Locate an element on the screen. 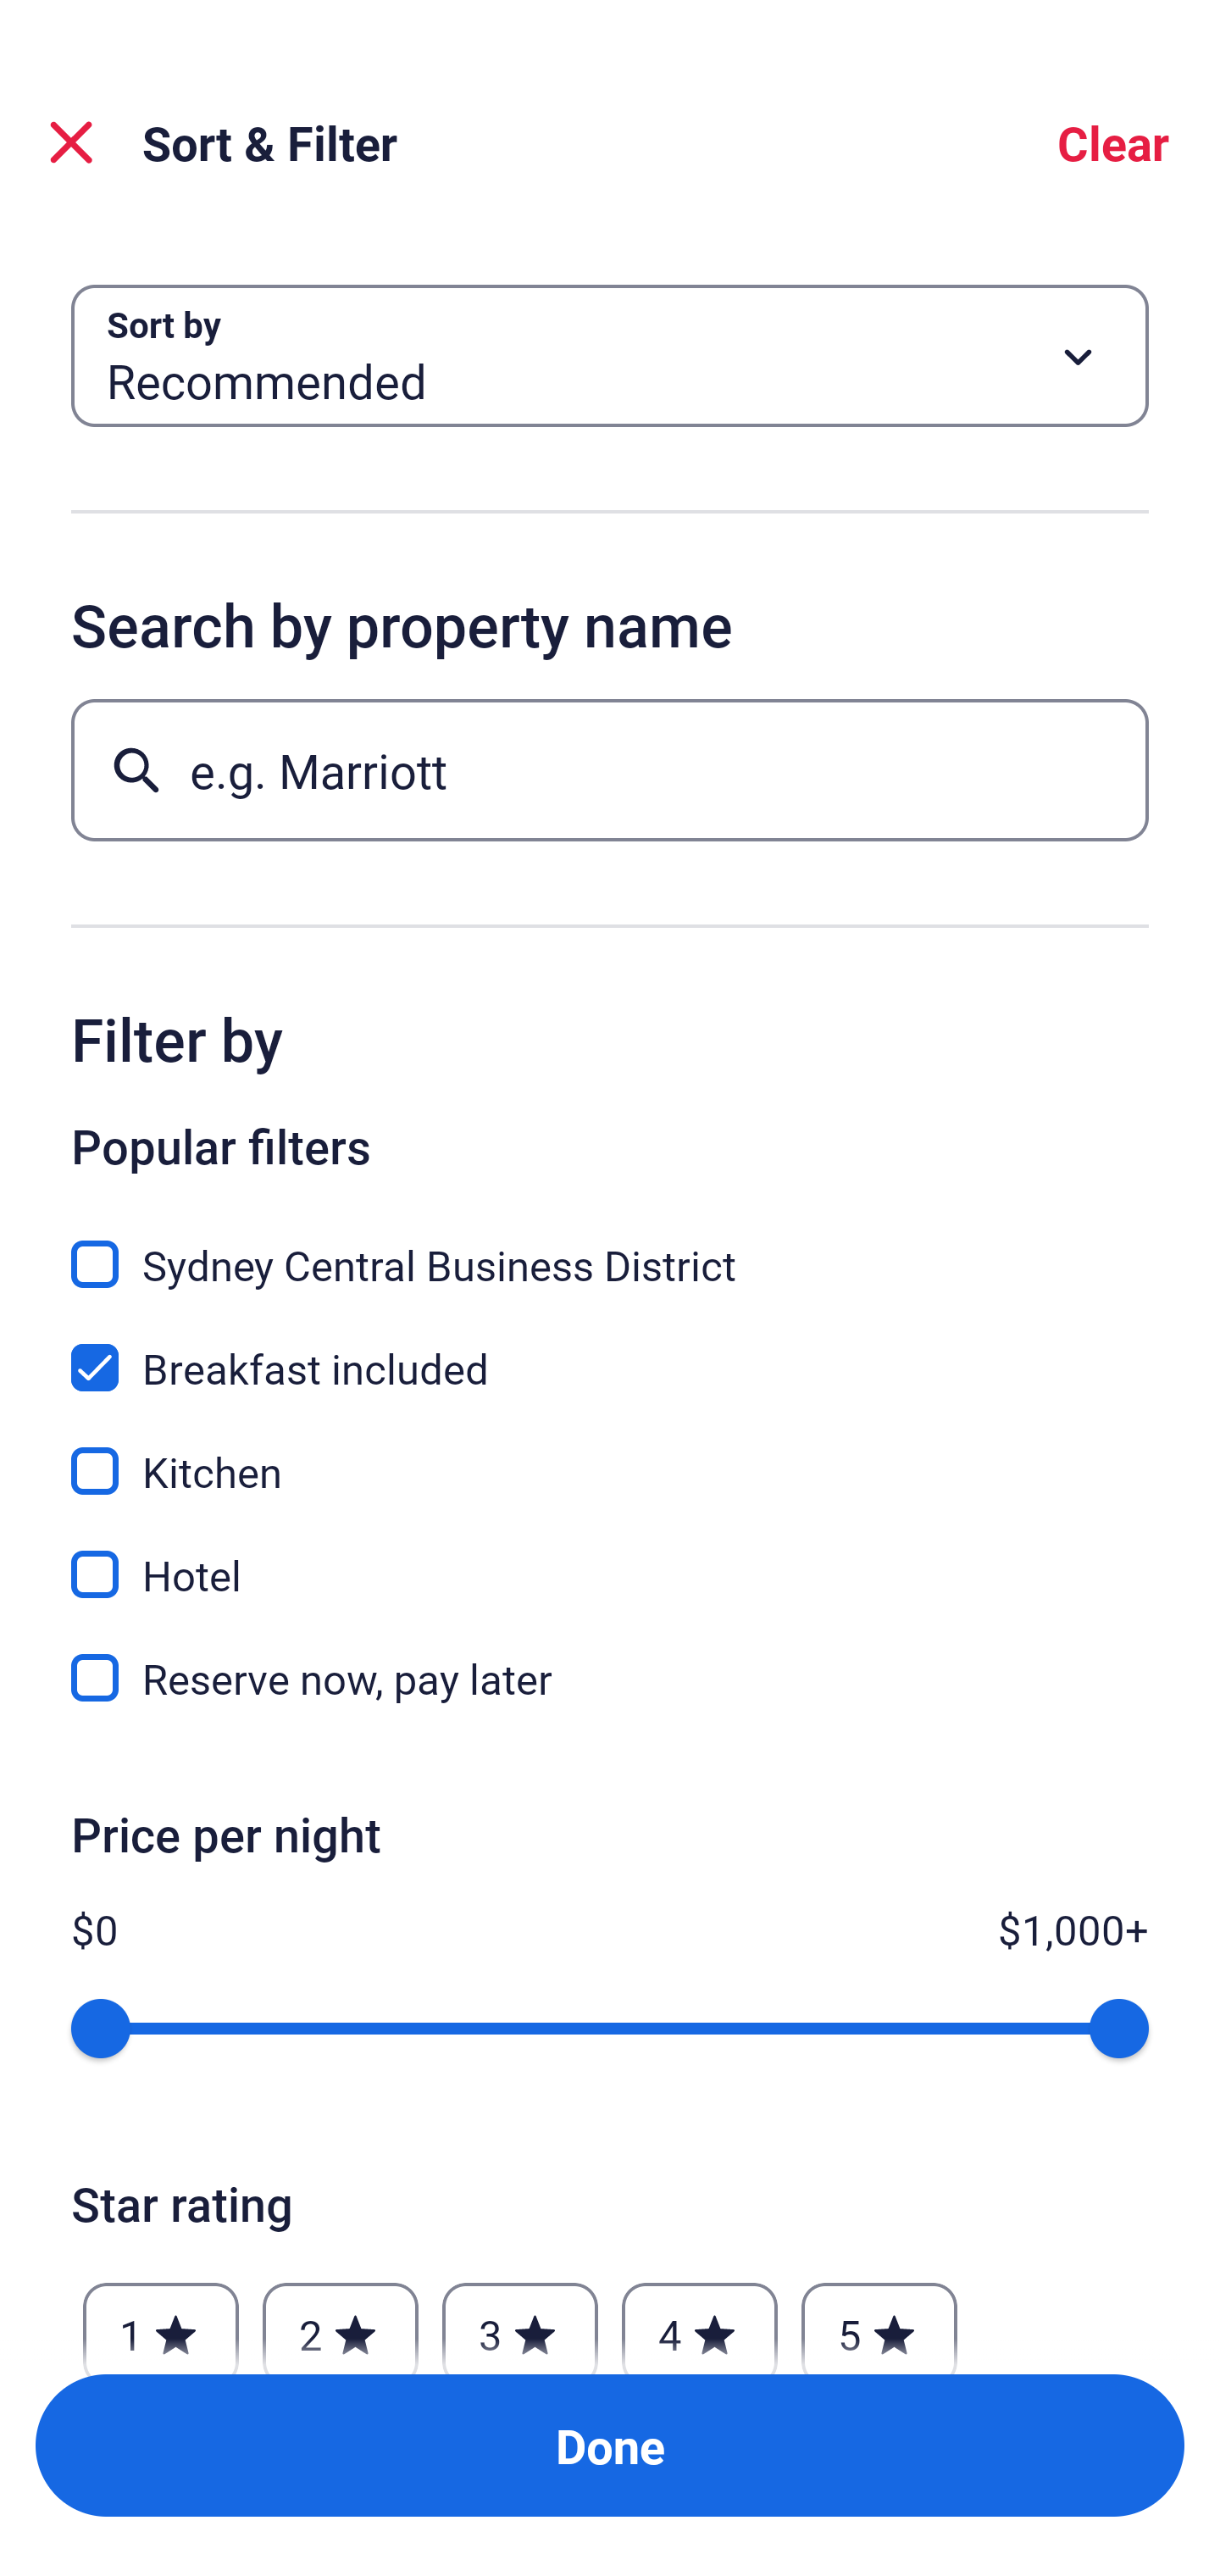 The image size is (1220, 2576). 2 is located at coordinates (340, 2319).